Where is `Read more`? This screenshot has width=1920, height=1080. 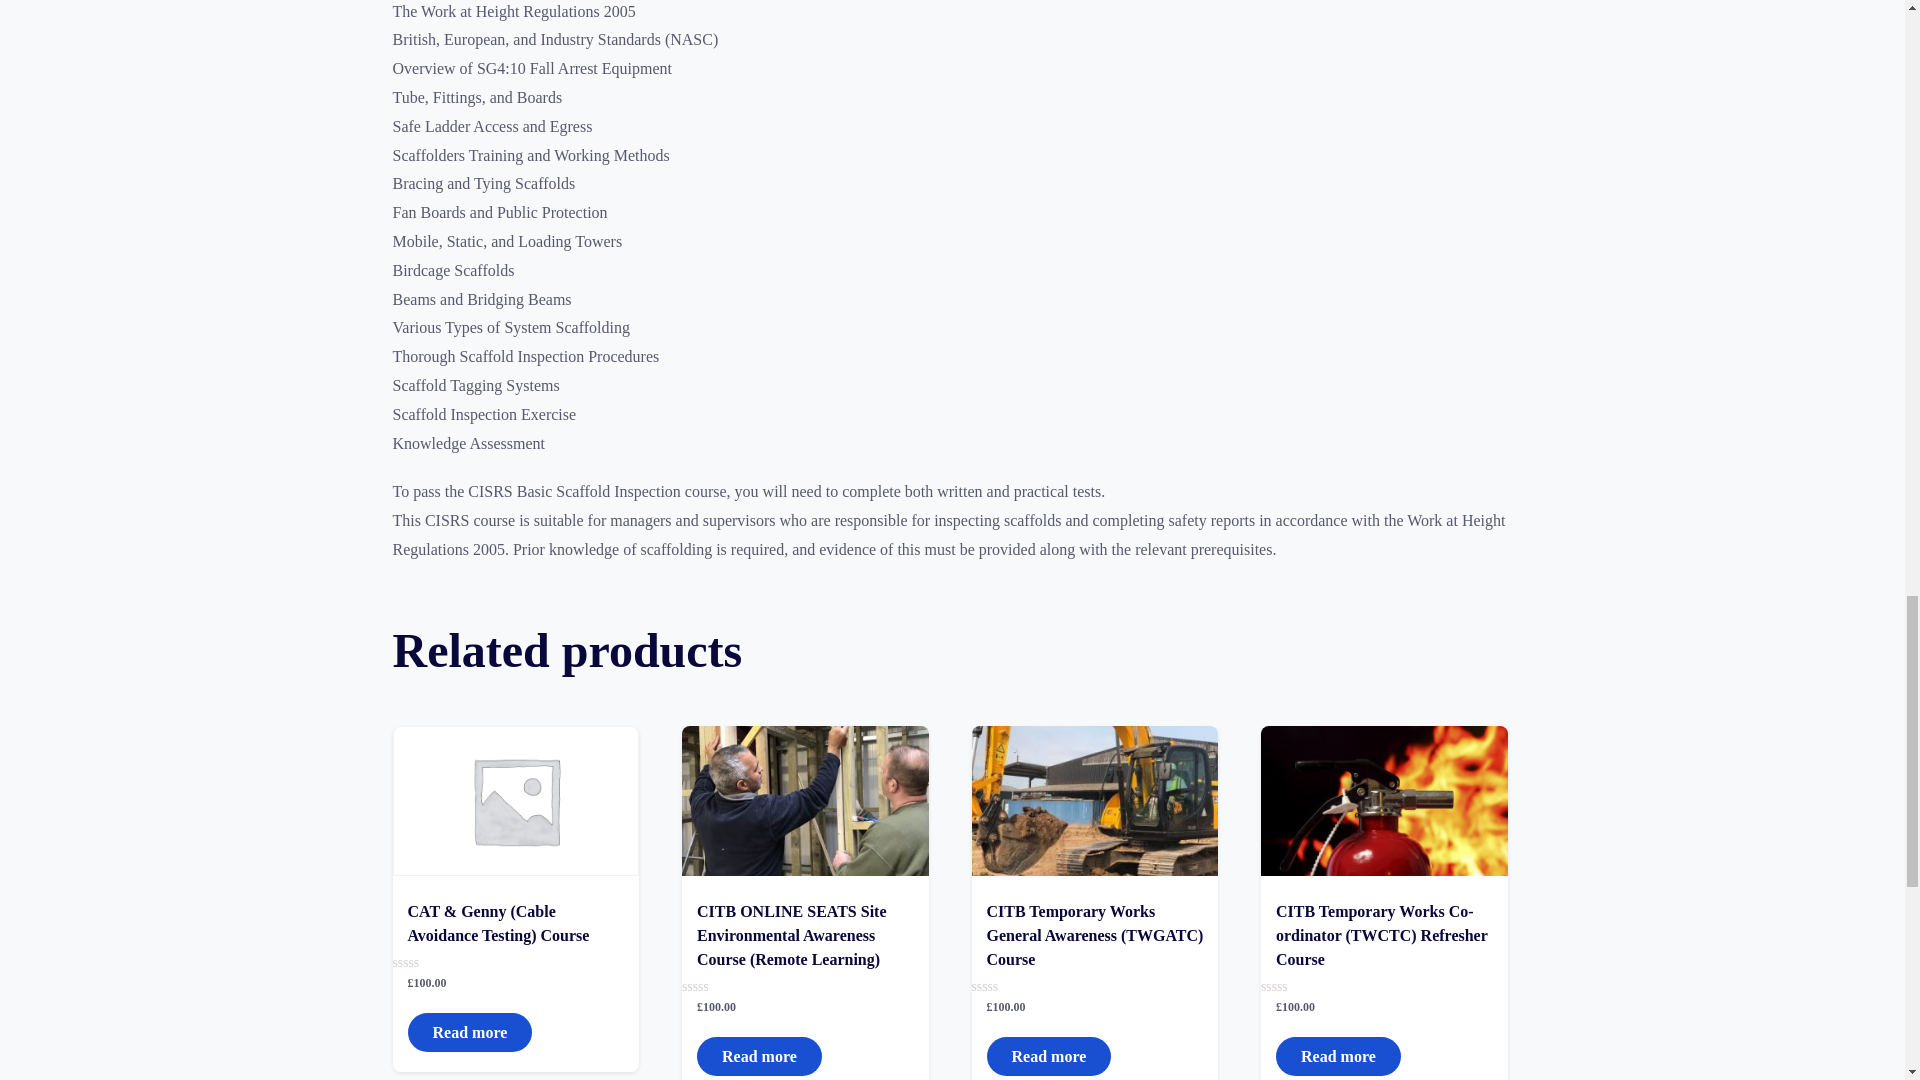 Read more is located at coordinates (758, 1056).